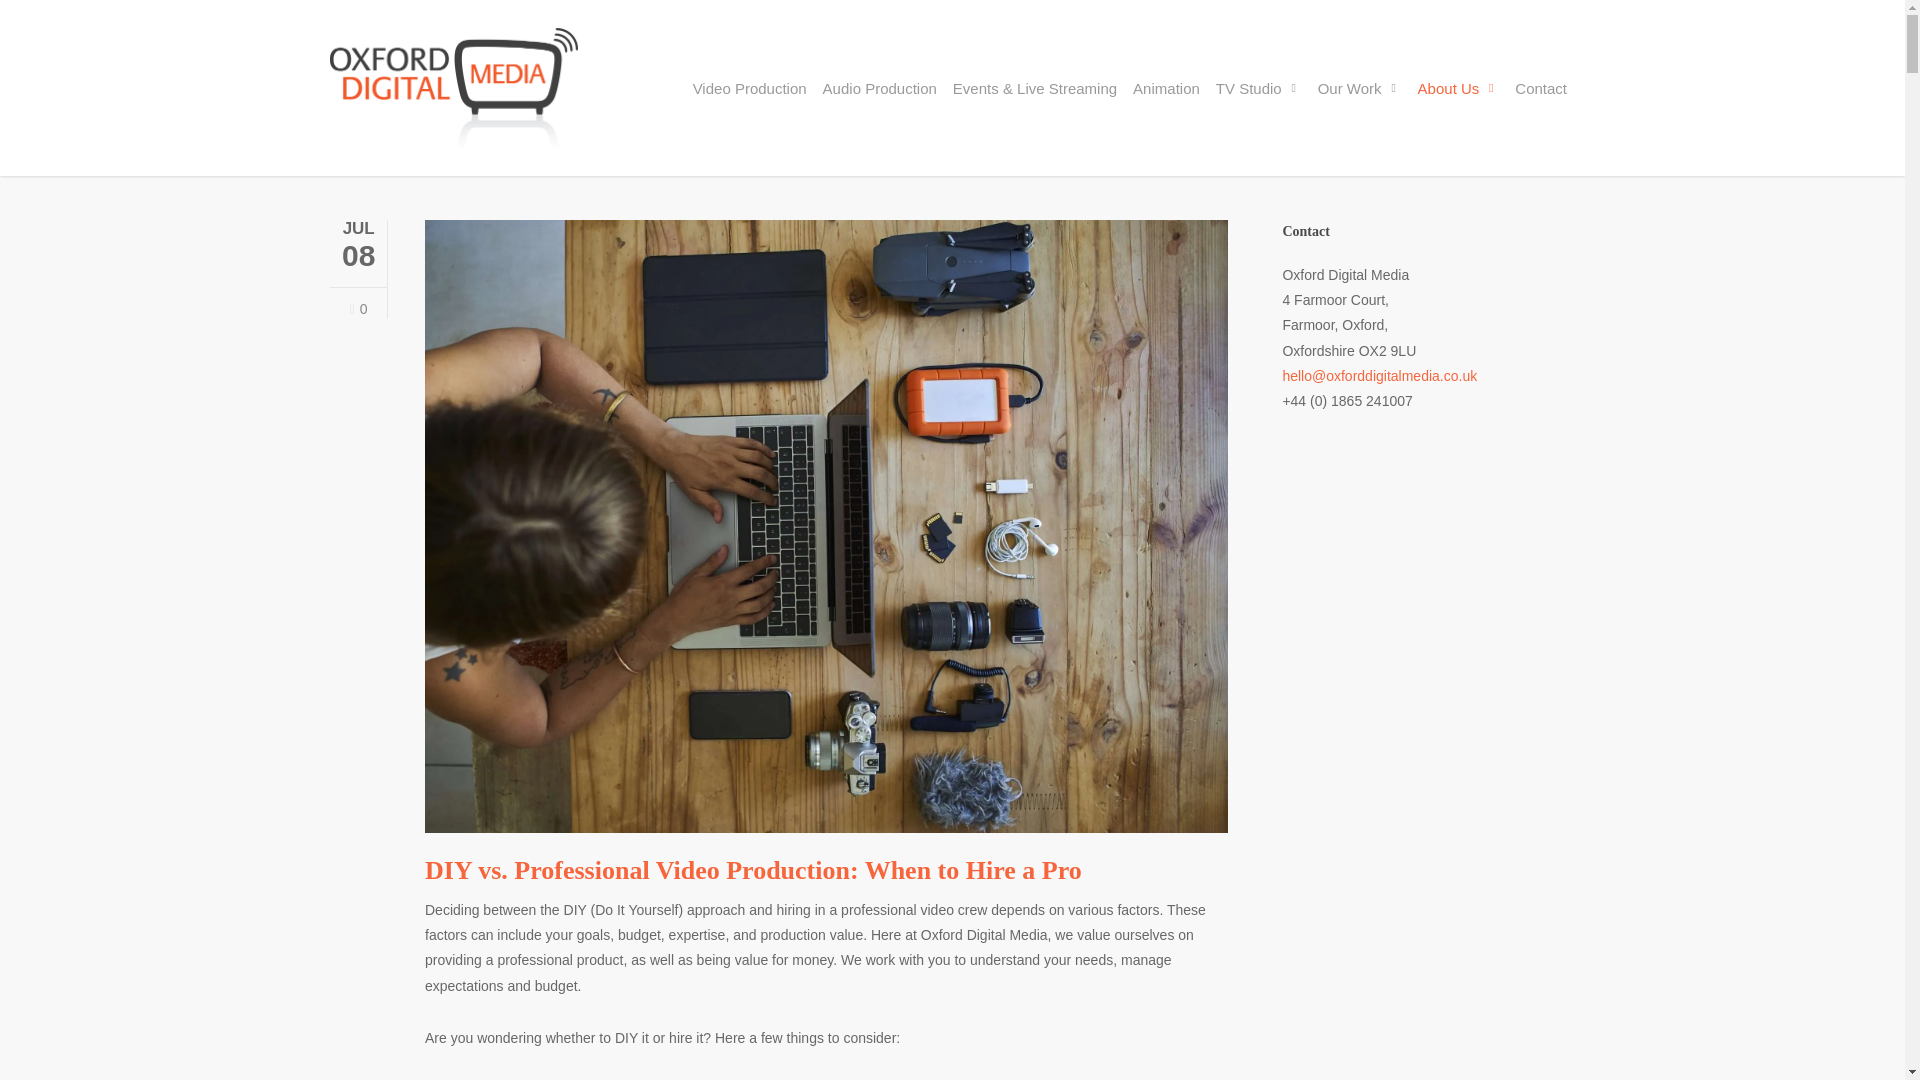 The height and width of the screenshot is (1080, 1920). What do you see at coordinates (1458, 87) in the screenshot?
I see `About Us` at bounding box center [1458, 87].